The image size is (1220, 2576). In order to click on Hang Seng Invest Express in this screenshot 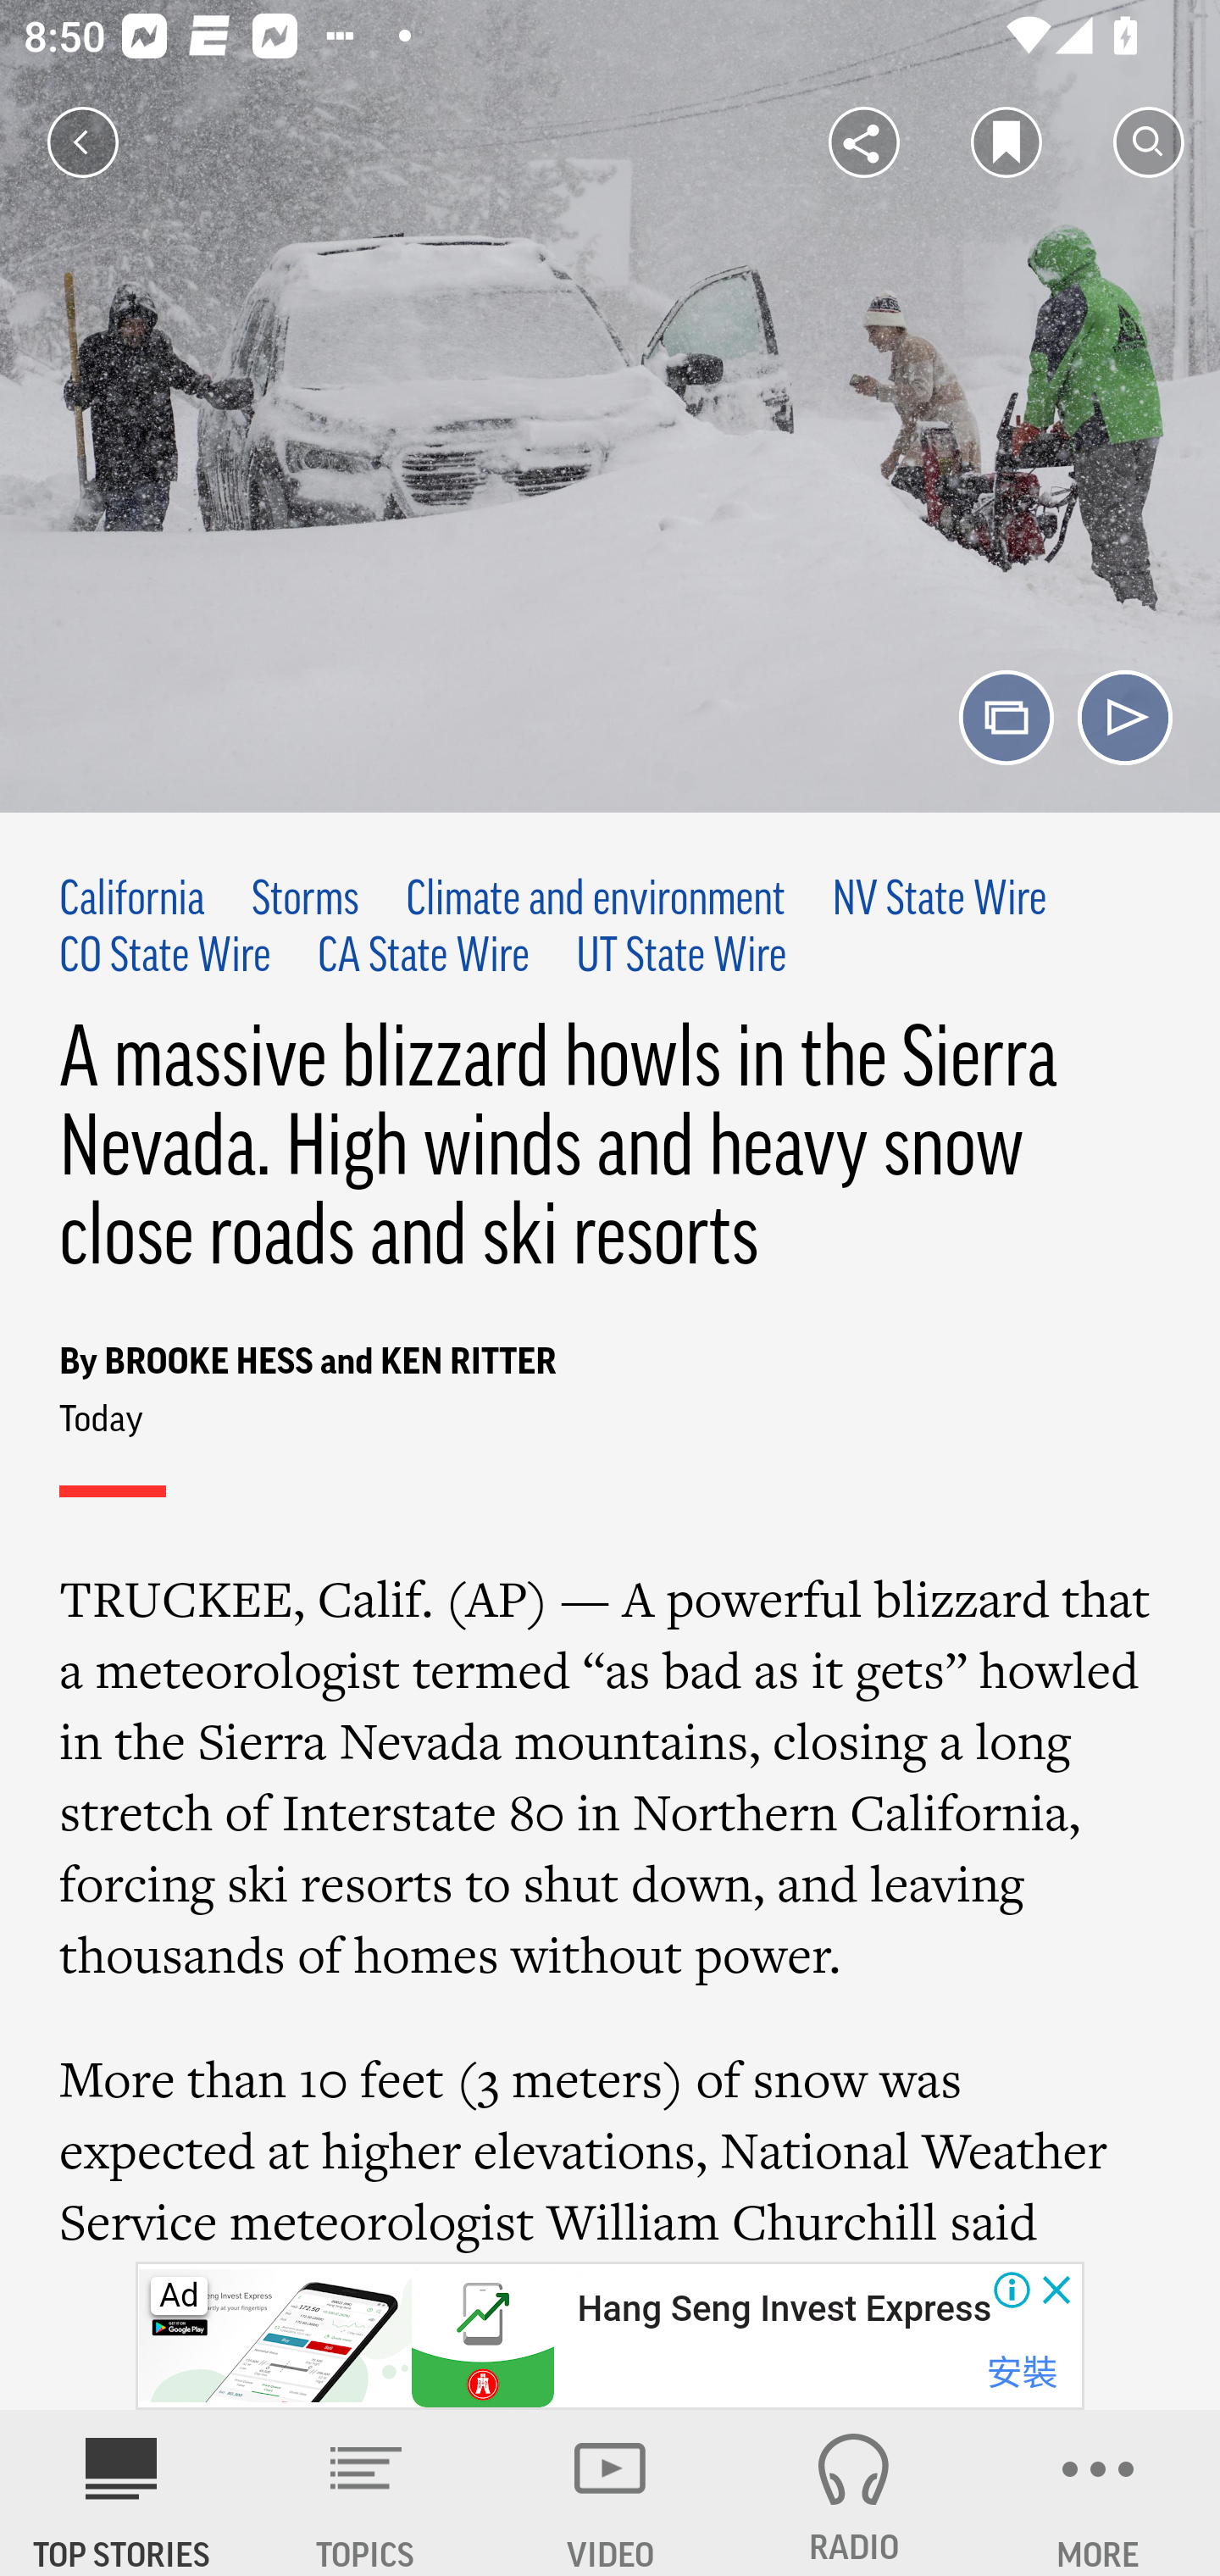, I will do `click(783, 2309)`.